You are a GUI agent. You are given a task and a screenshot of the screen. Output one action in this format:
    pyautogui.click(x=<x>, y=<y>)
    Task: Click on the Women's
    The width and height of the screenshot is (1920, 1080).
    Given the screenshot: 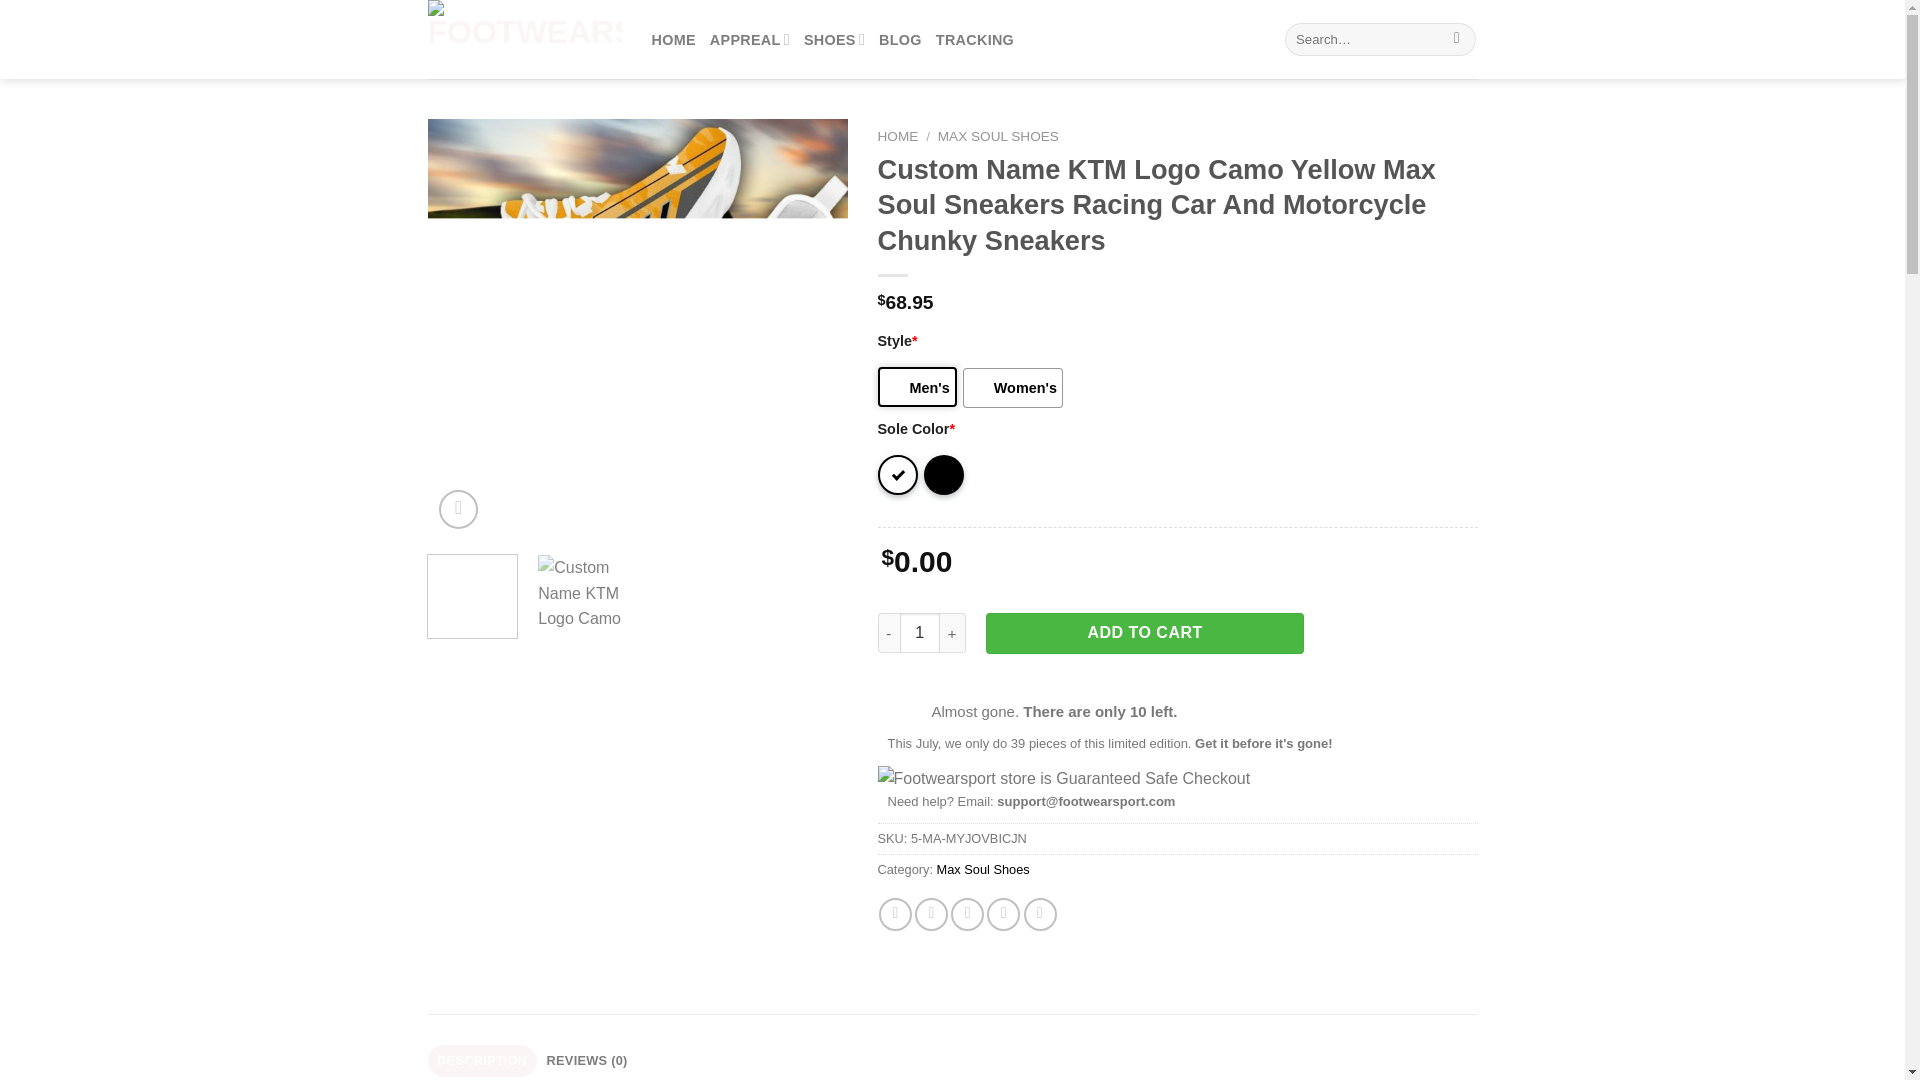 What is the action you would take?
    pyautogui.click(x=1013, y=388)
    